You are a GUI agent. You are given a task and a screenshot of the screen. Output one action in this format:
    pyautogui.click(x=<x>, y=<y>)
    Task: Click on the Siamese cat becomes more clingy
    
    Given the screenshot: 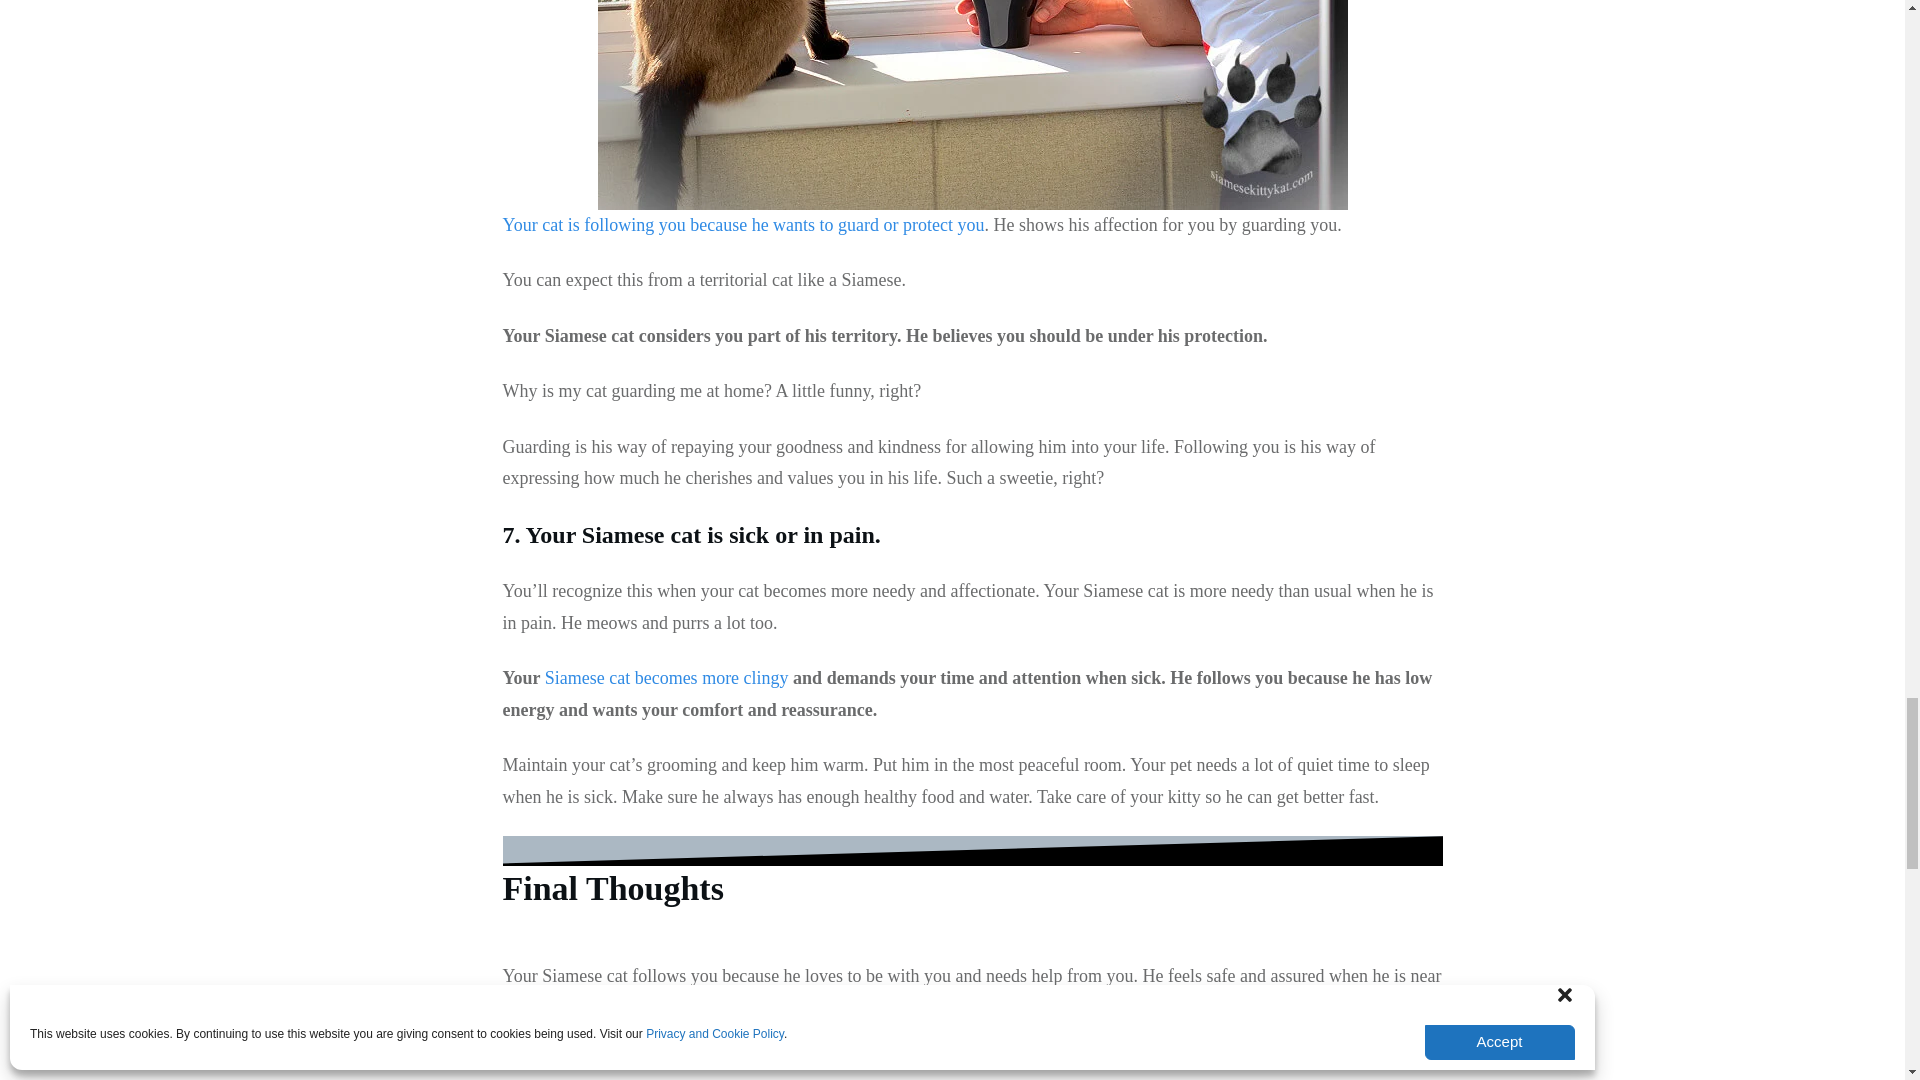 What is the action you would take?
    pyautogui.click(x=667, y=678)
    